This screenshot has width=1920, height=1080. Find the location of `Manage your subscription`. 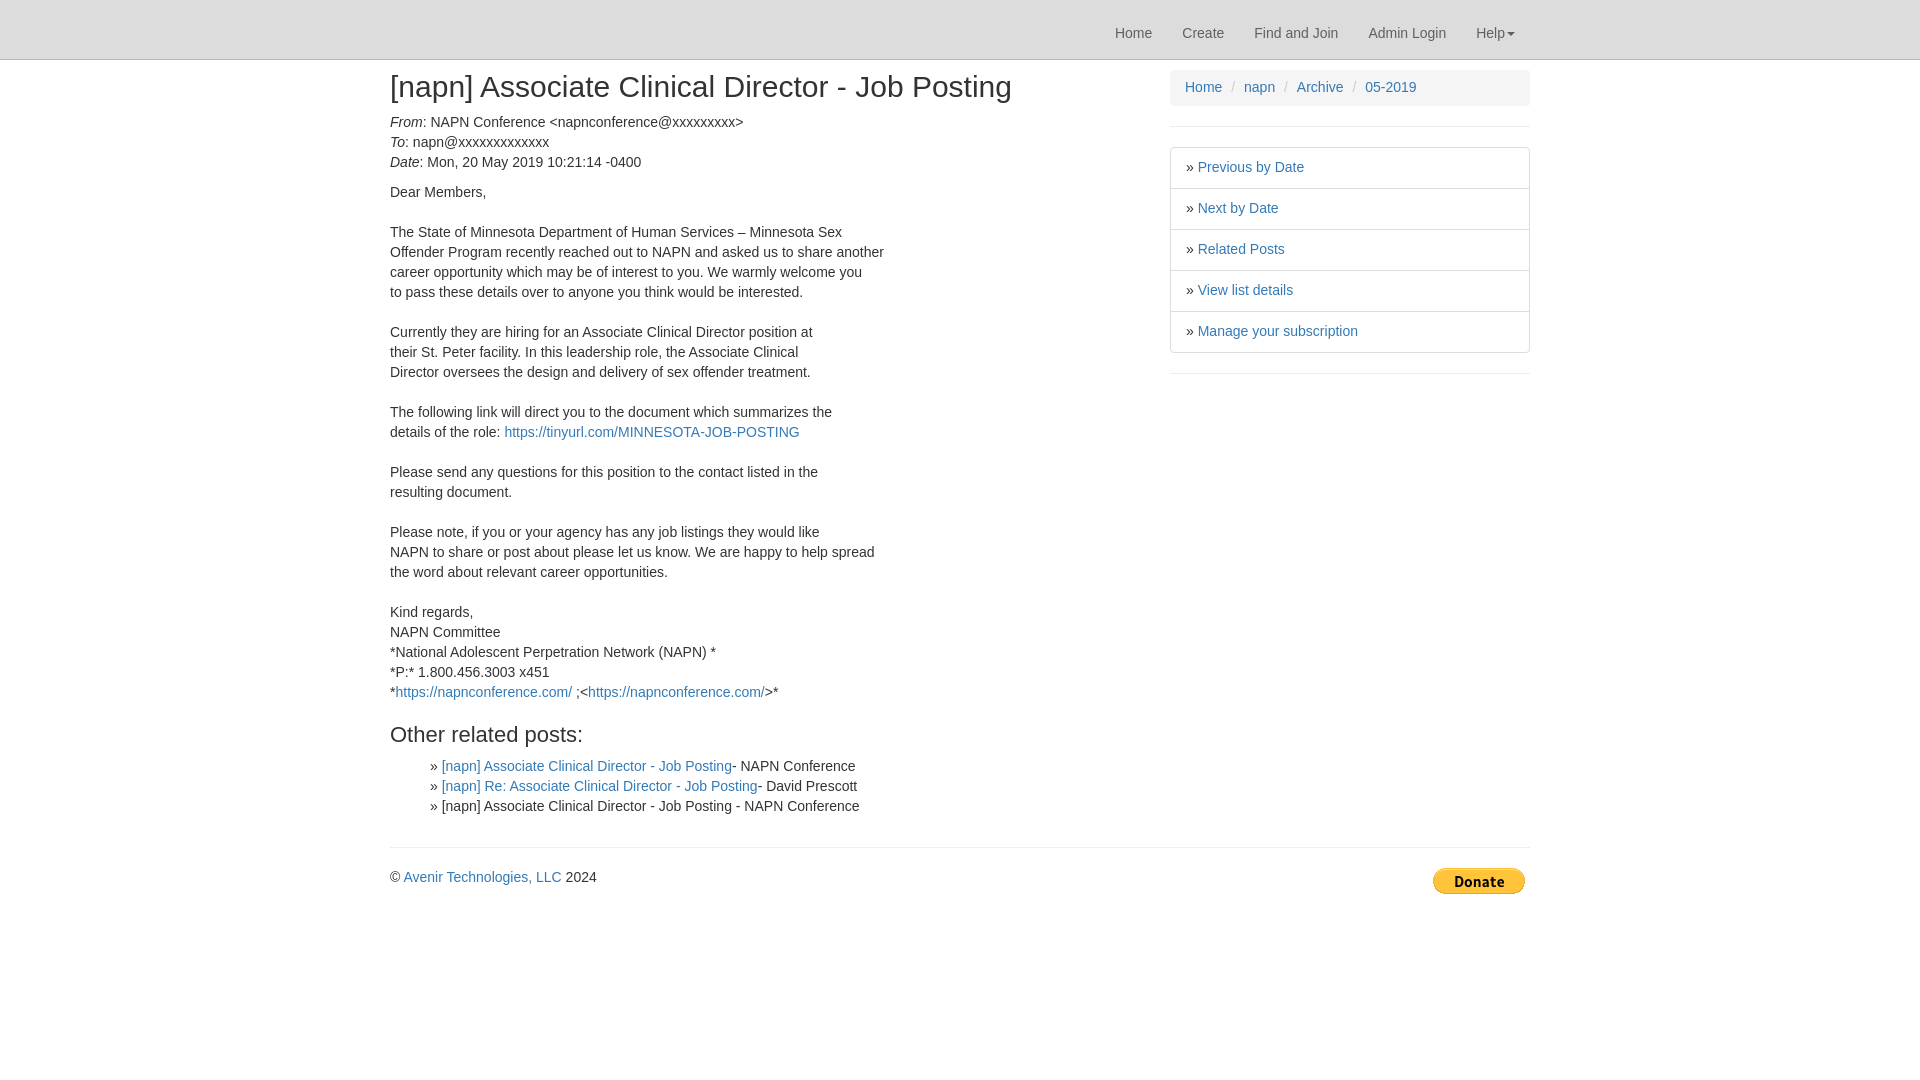

Manage your subscription is located at coordinates (1278, 330).